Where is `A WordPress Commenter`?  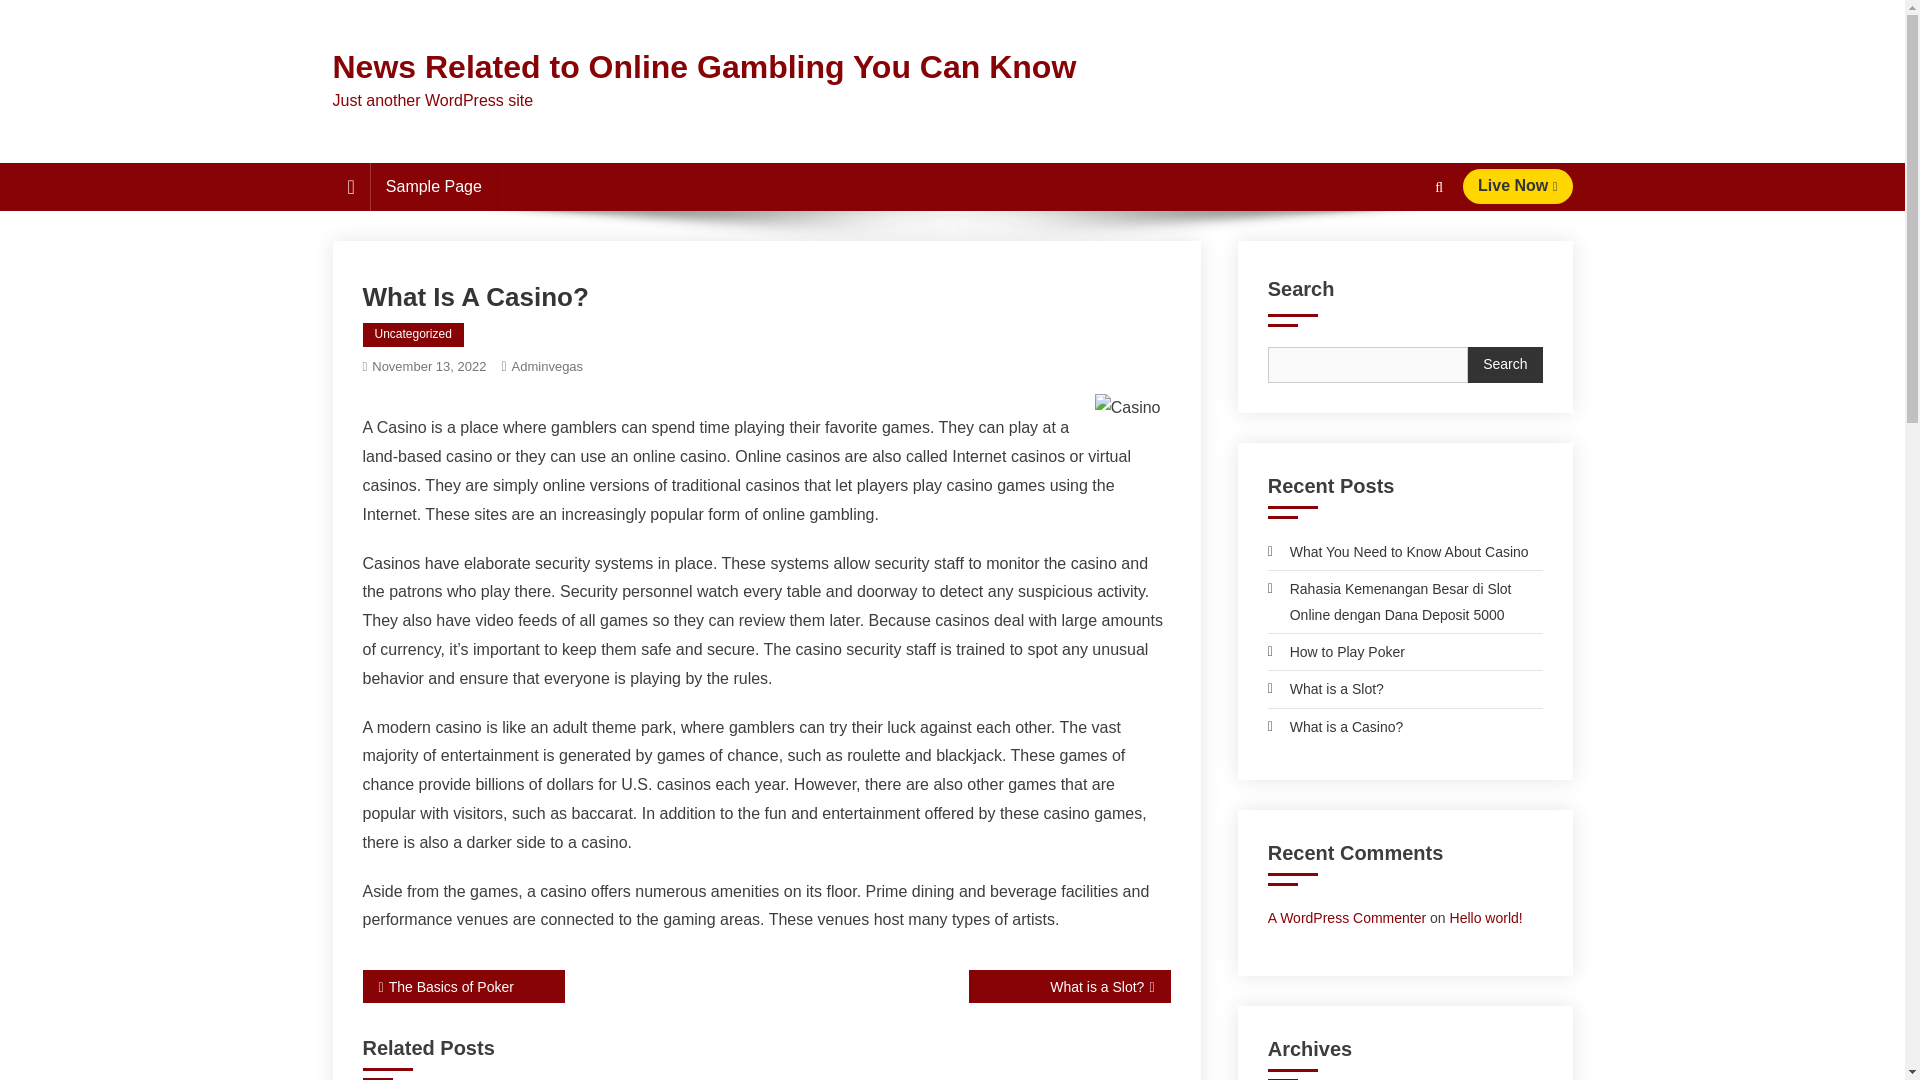
A WordPress Commenter is located at coordinates (1346, 918).